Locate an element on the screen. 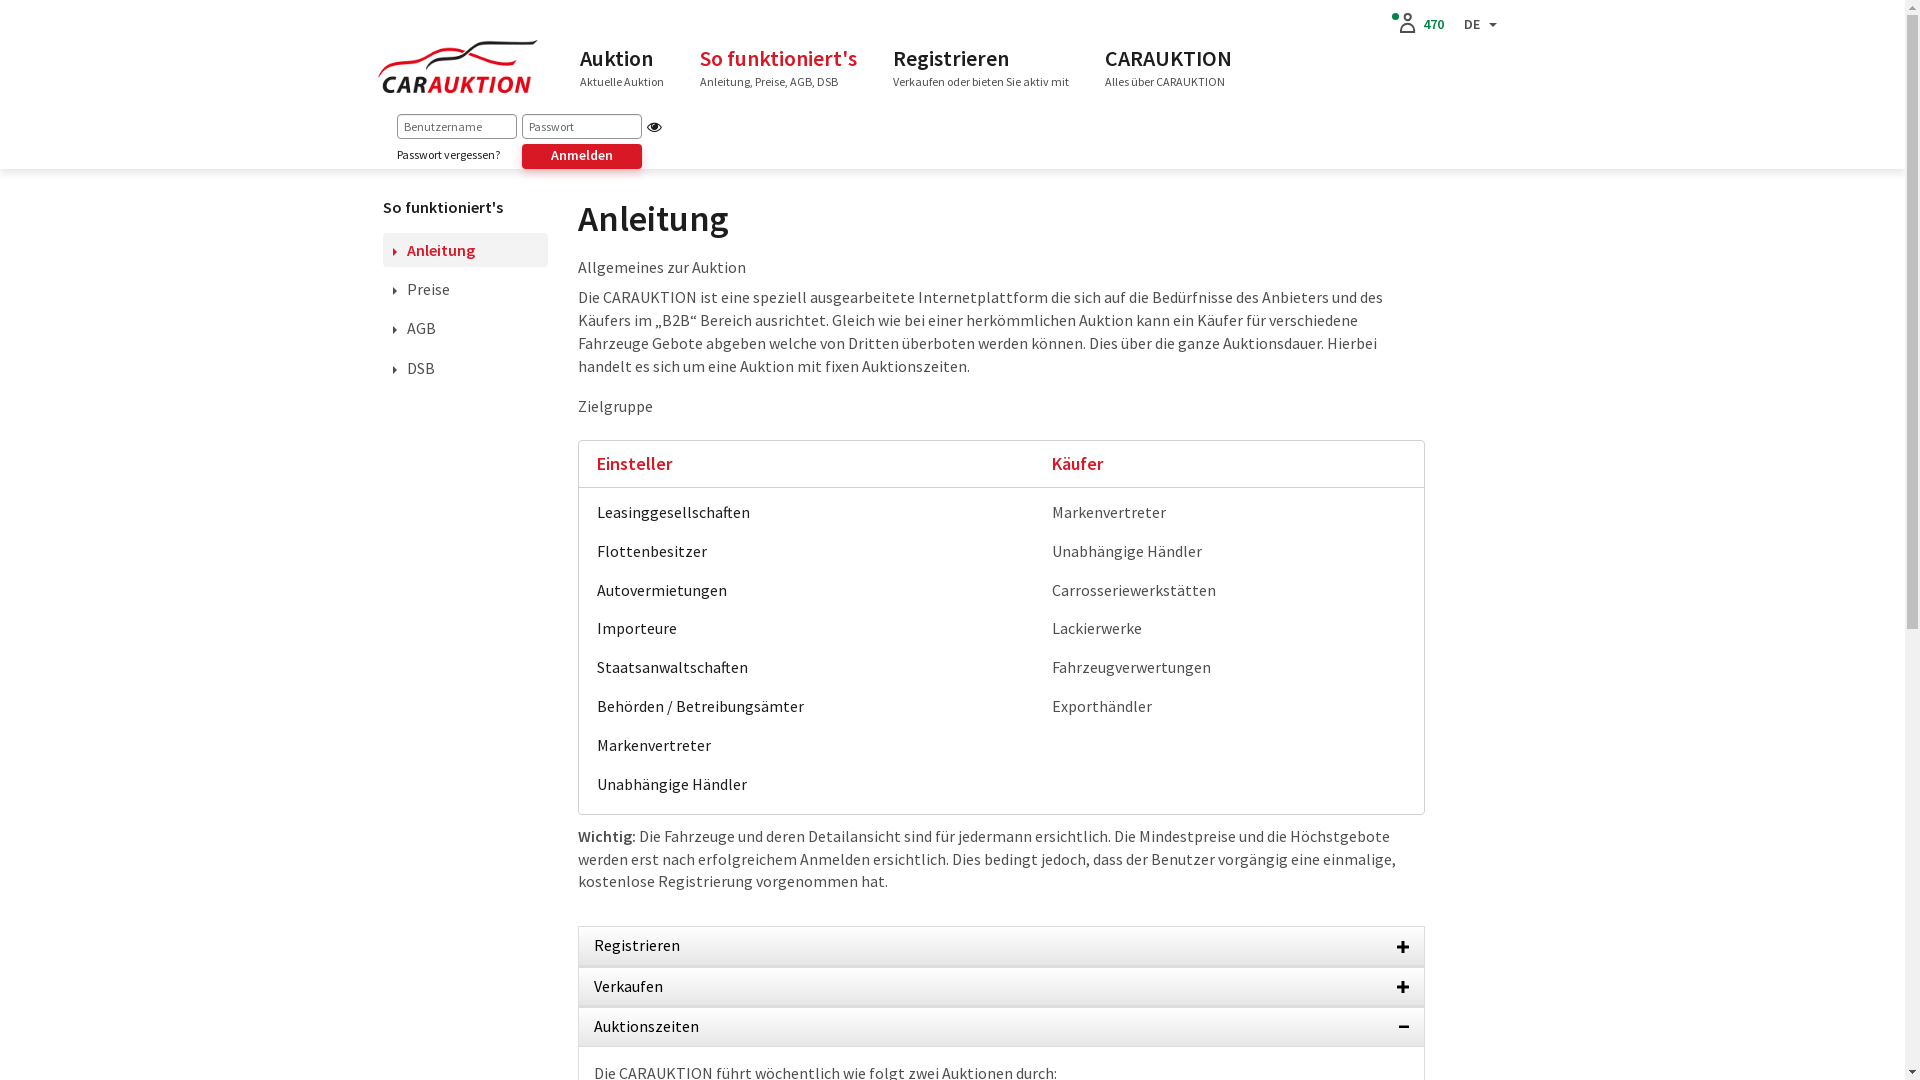 The height and width of the screenshot is (1080, 1920). DSB is located at coordinates (413, 368).